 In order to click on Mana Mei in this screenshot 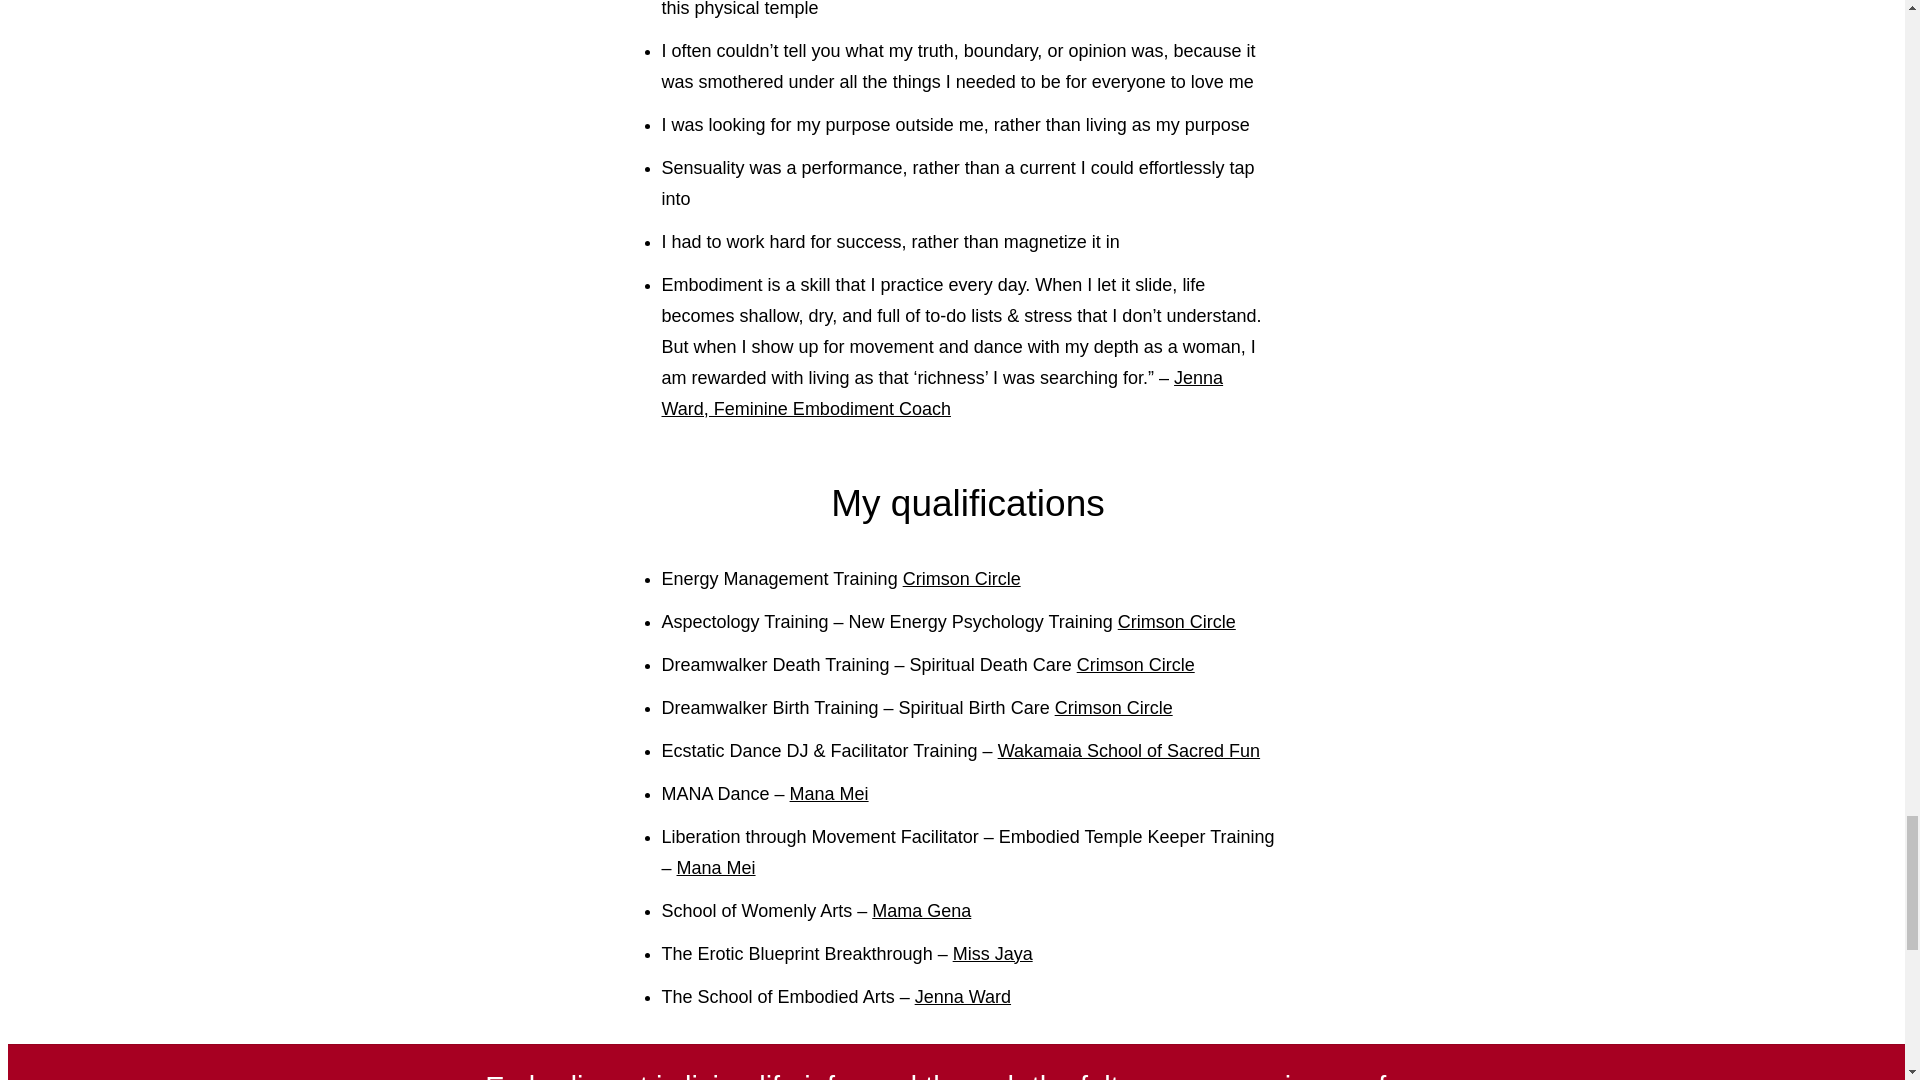, I will do `click(716, 868)`.